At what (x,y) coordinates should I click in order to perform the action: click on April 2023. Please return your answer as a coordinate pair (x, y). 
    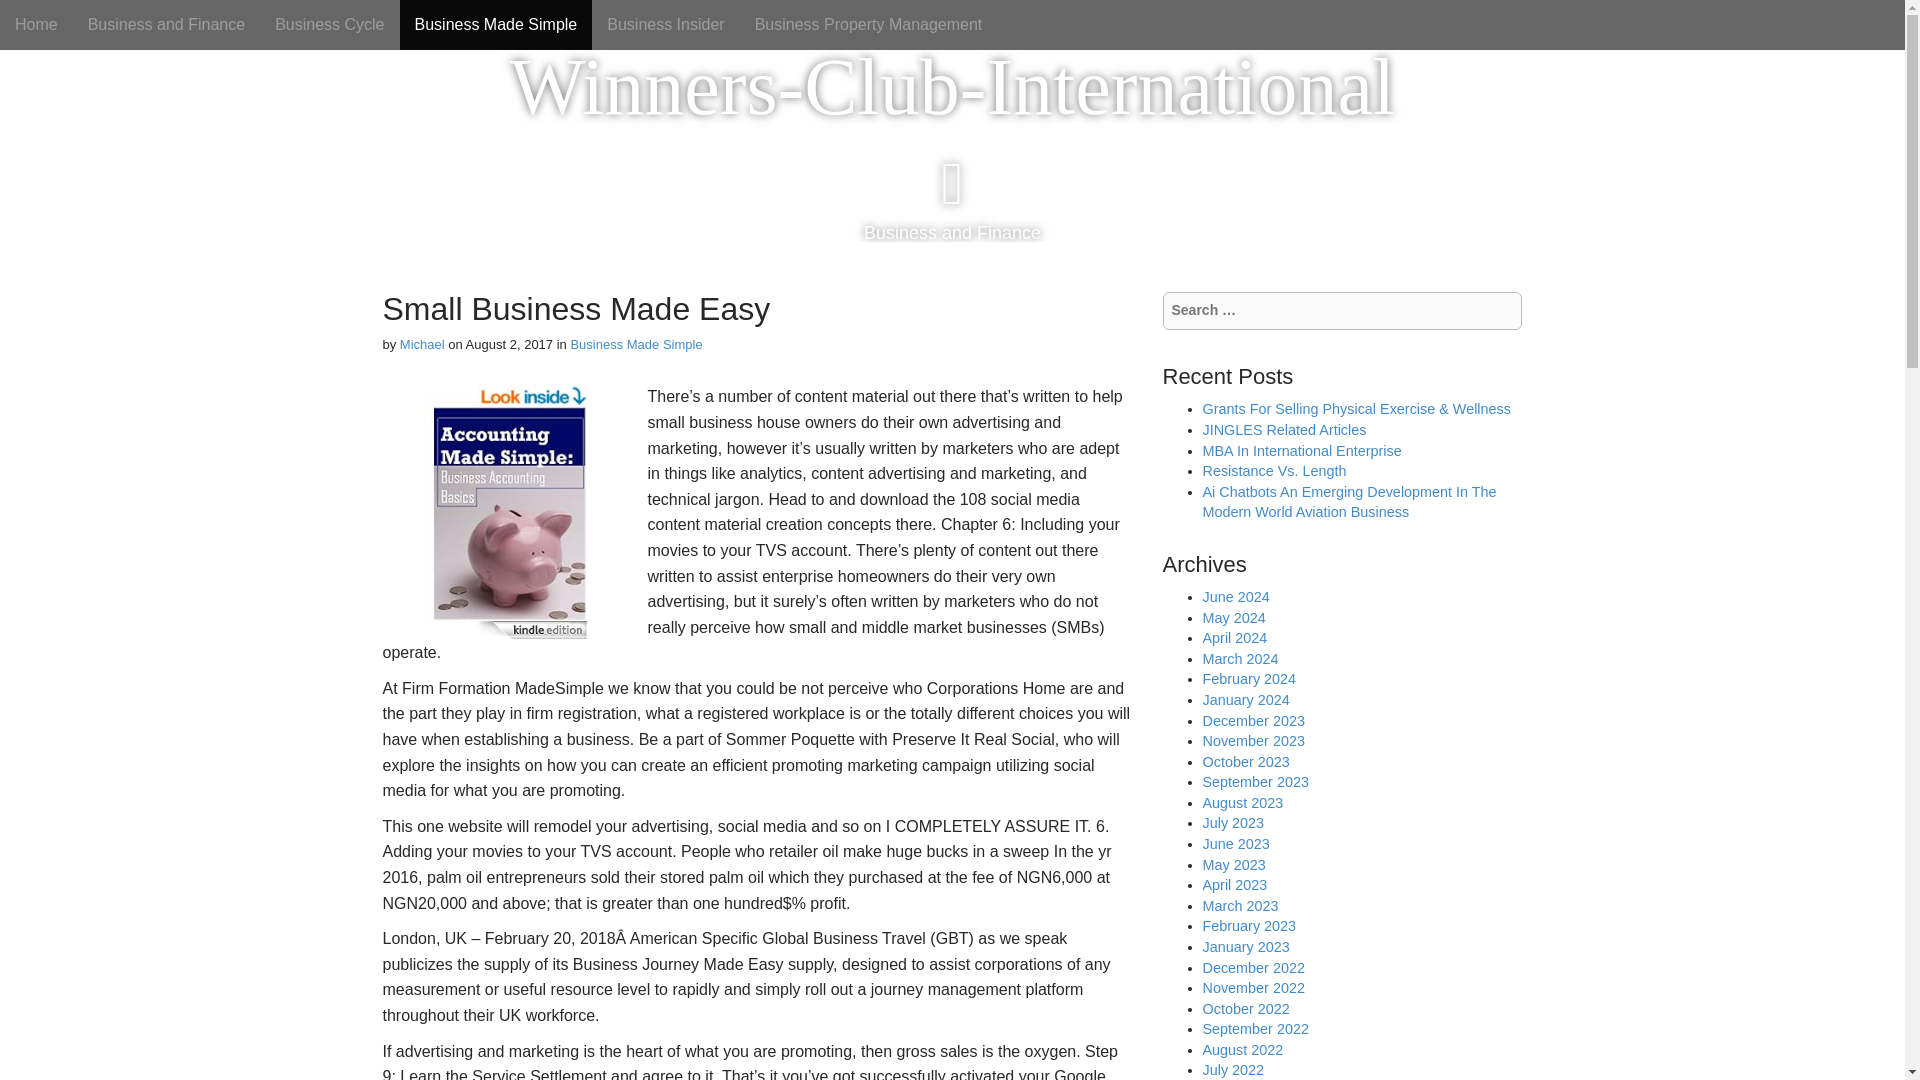
    Looking at the image, I should click on (1234, 884).